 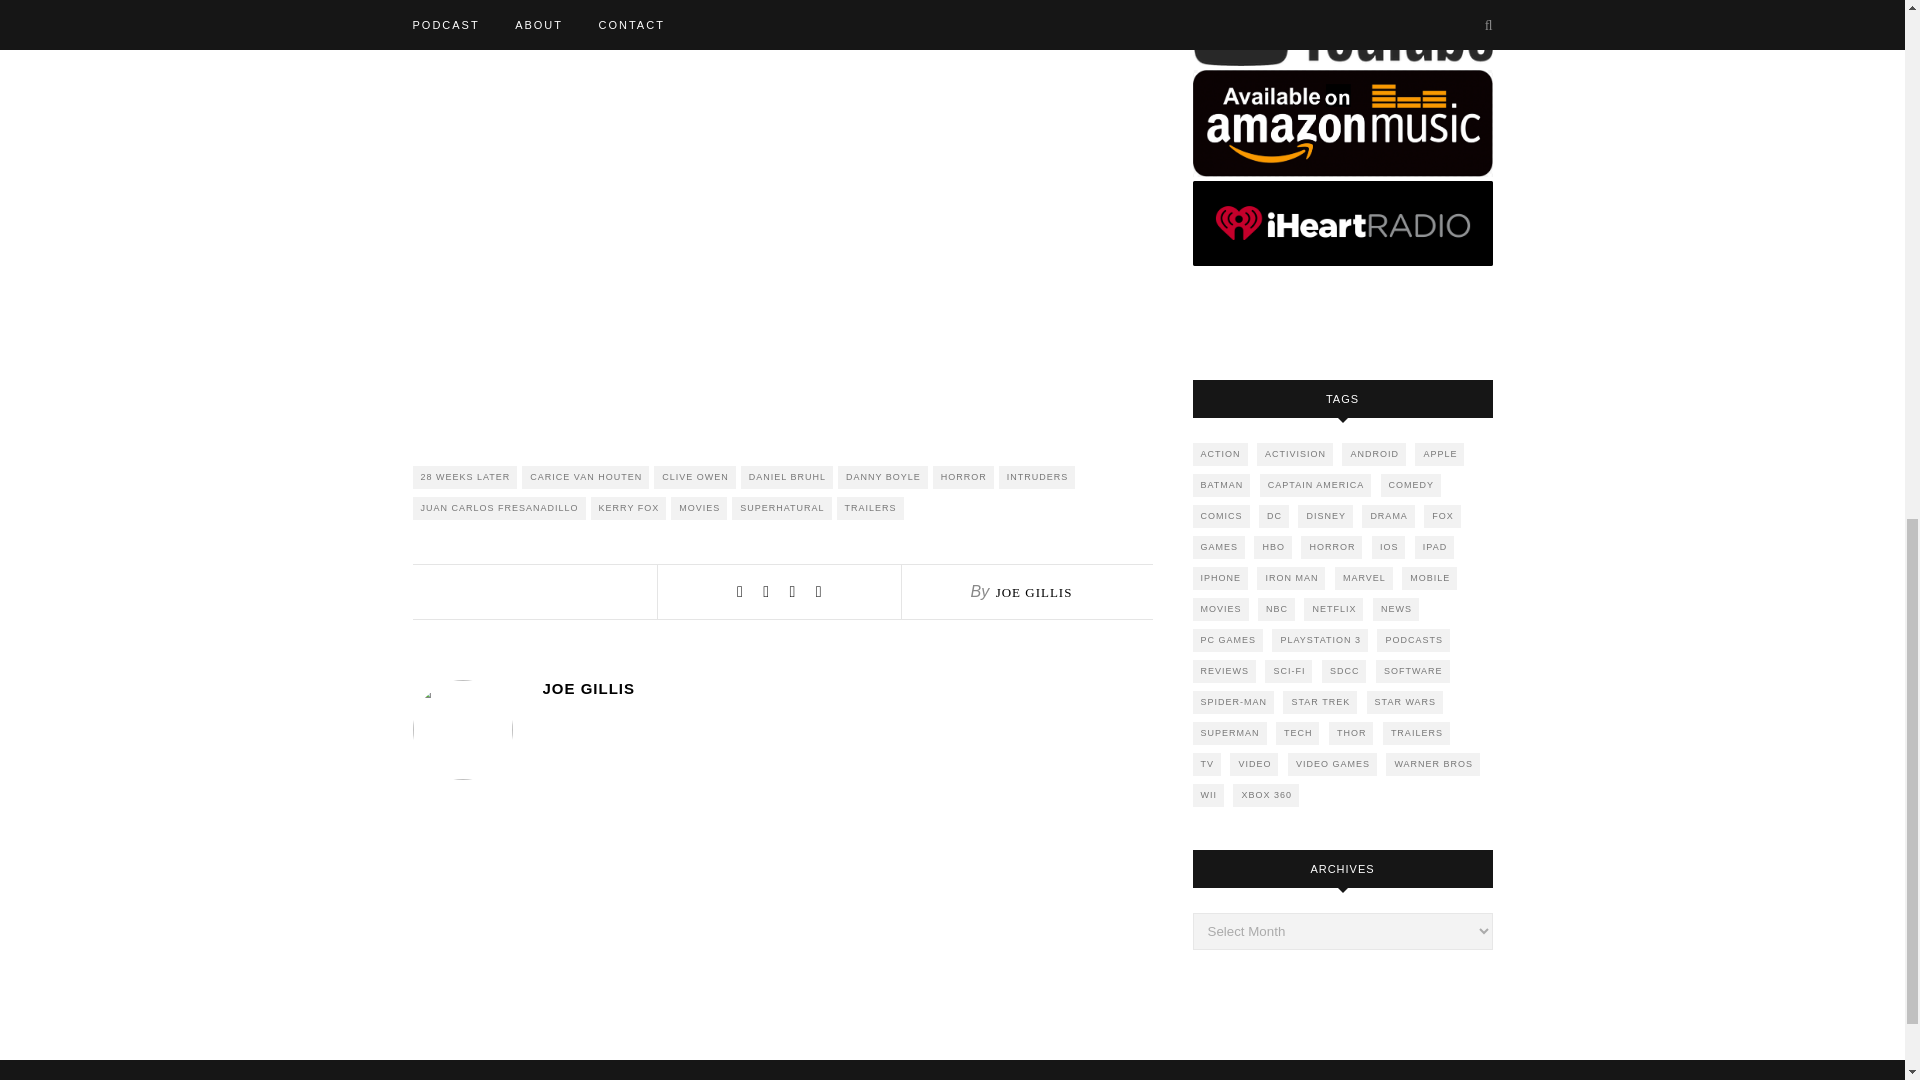 I want to click on JOE GILLIS, so click(x=1034, y=592).